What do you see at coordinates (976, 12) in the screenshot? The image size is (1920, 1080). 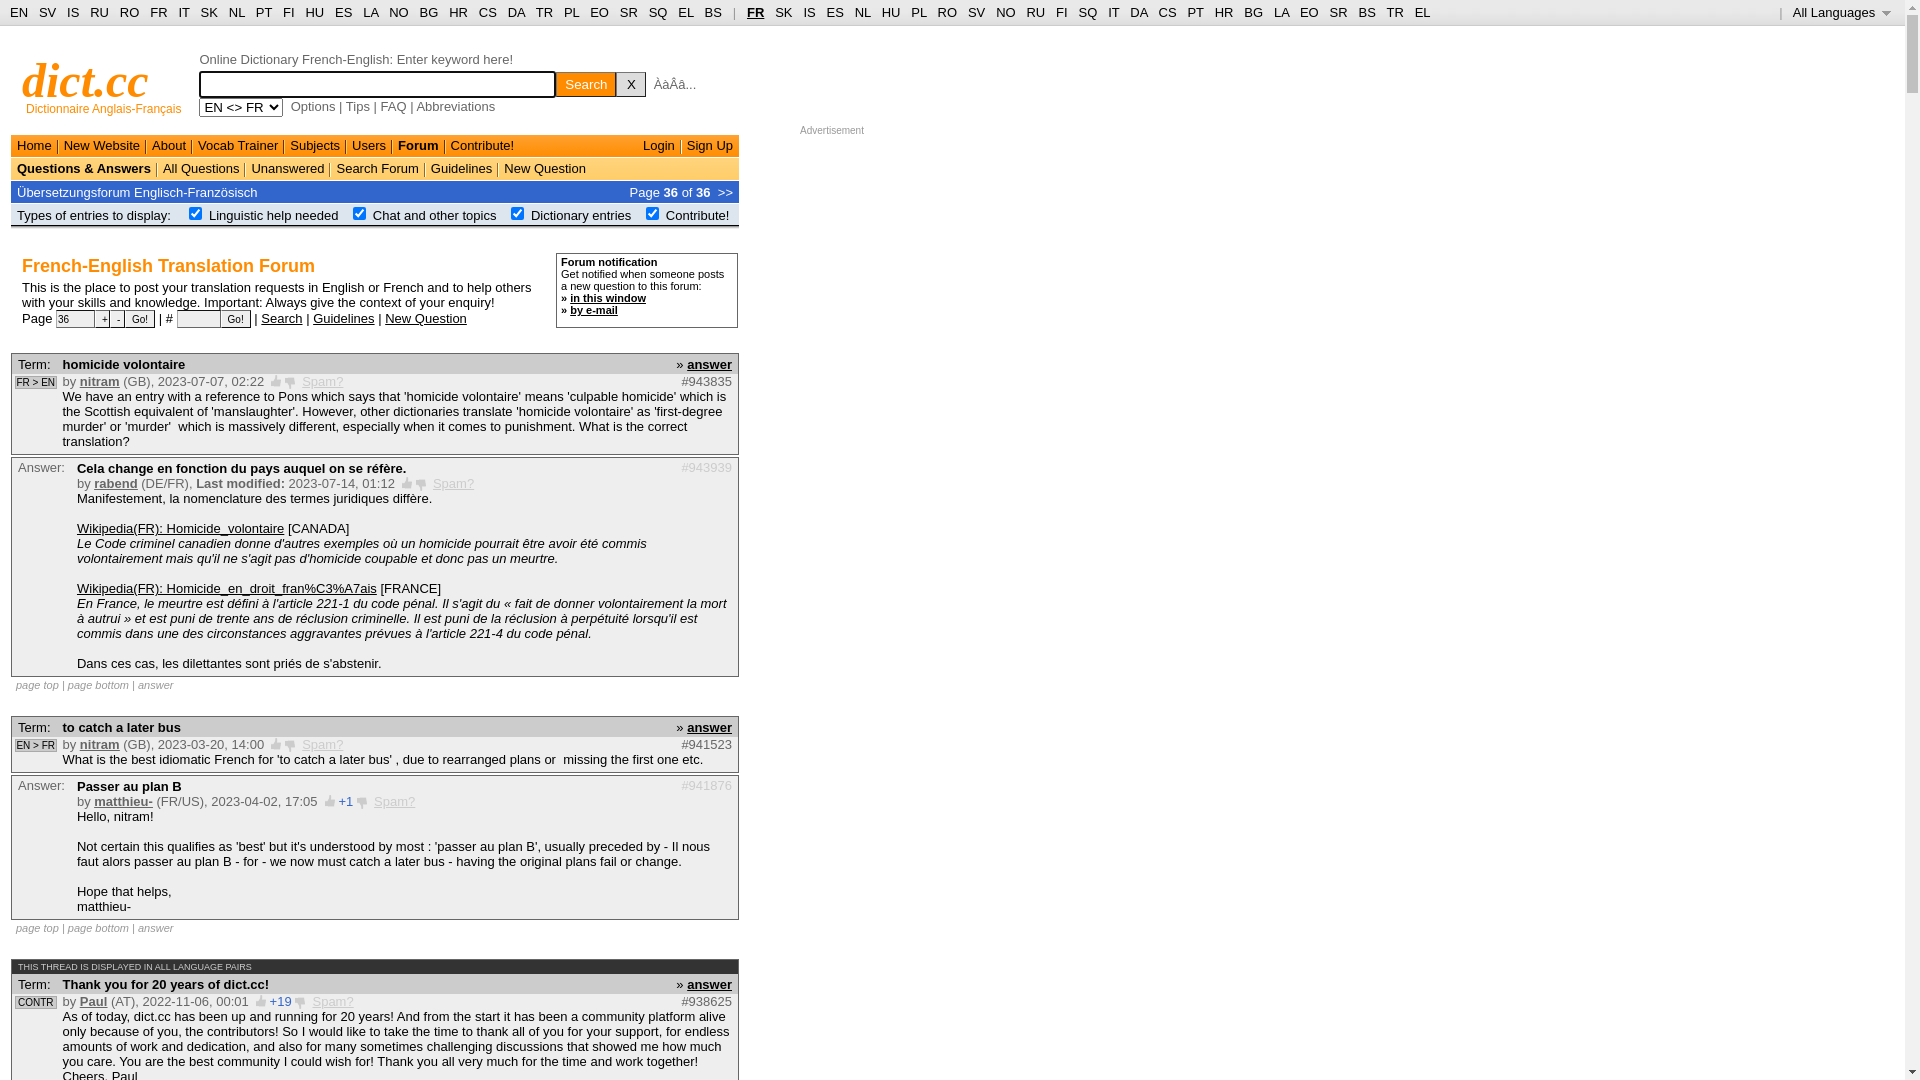 I see `SV` at bounding box center [976, 12].